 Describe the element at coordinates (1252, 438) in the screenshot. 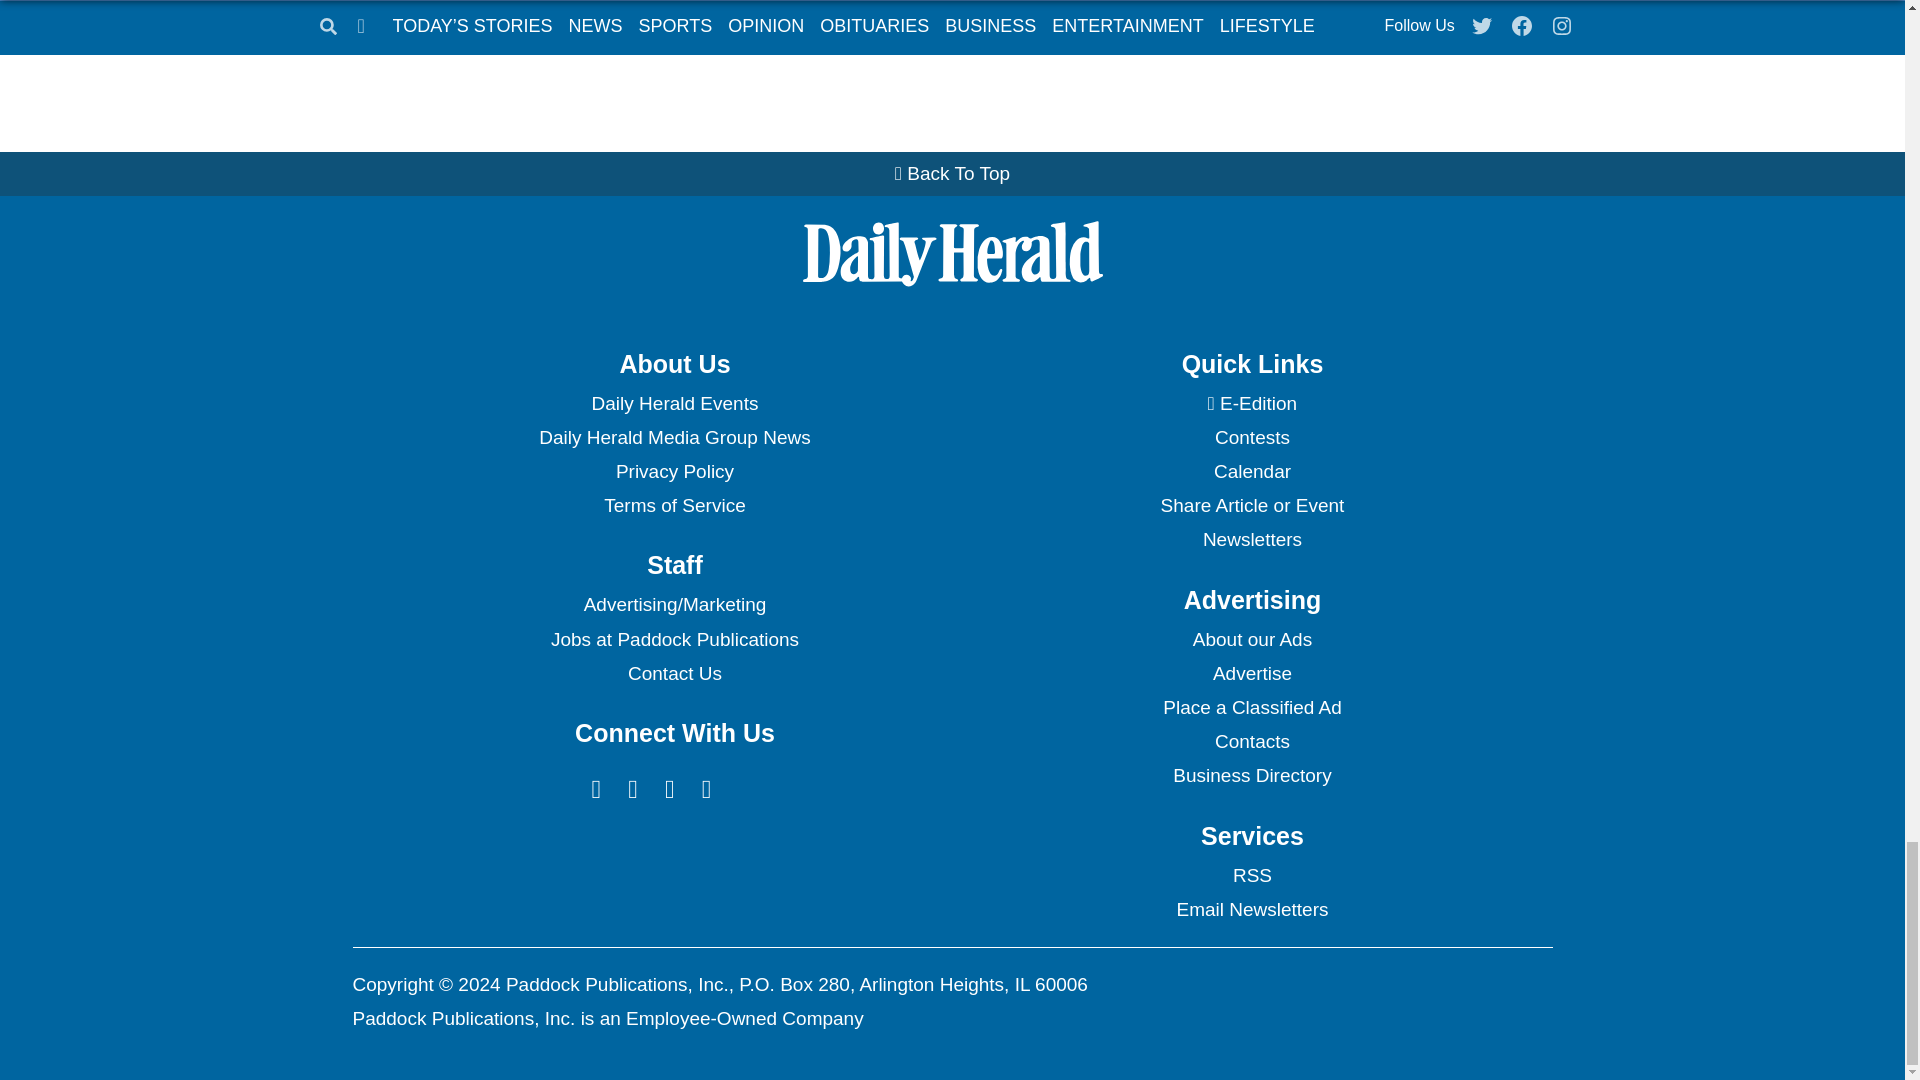

I see `Contests` at that location.